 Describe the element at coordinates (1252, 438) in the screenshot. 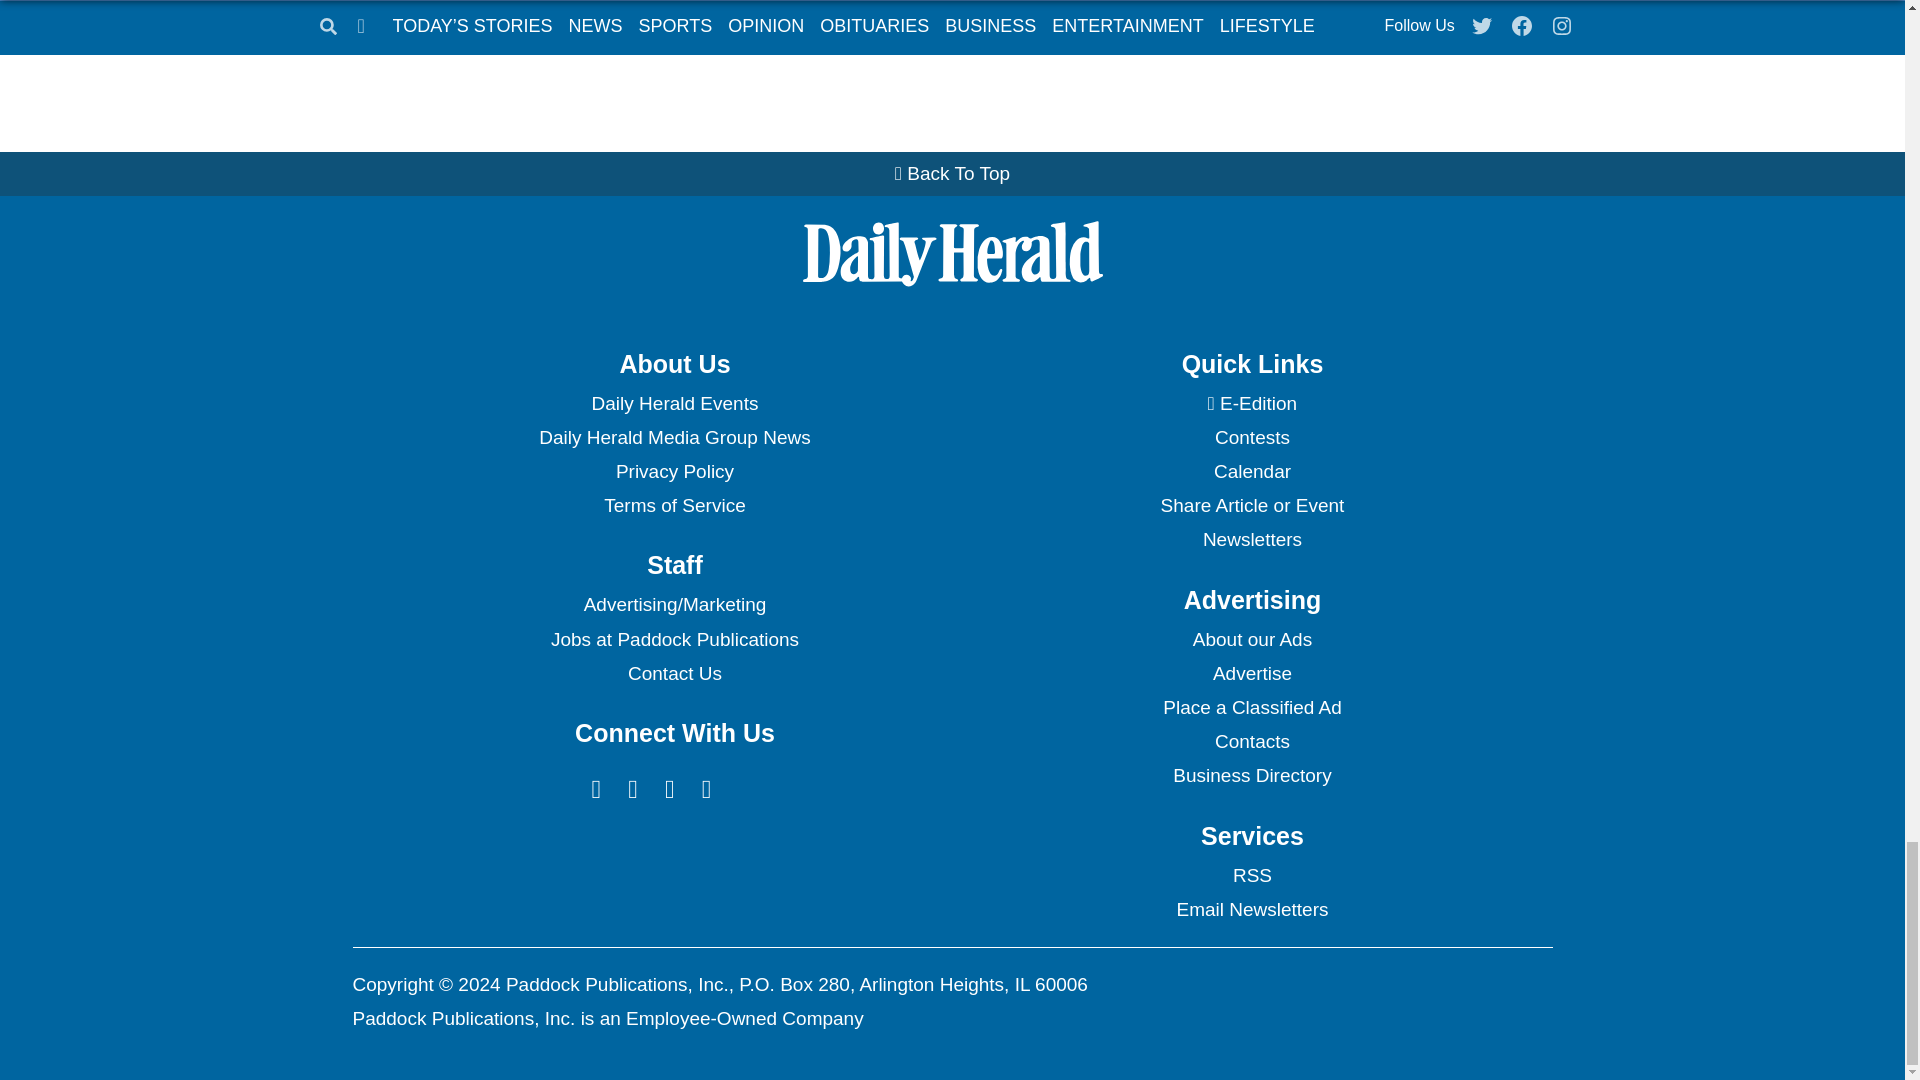

I see `Contests` at that location.